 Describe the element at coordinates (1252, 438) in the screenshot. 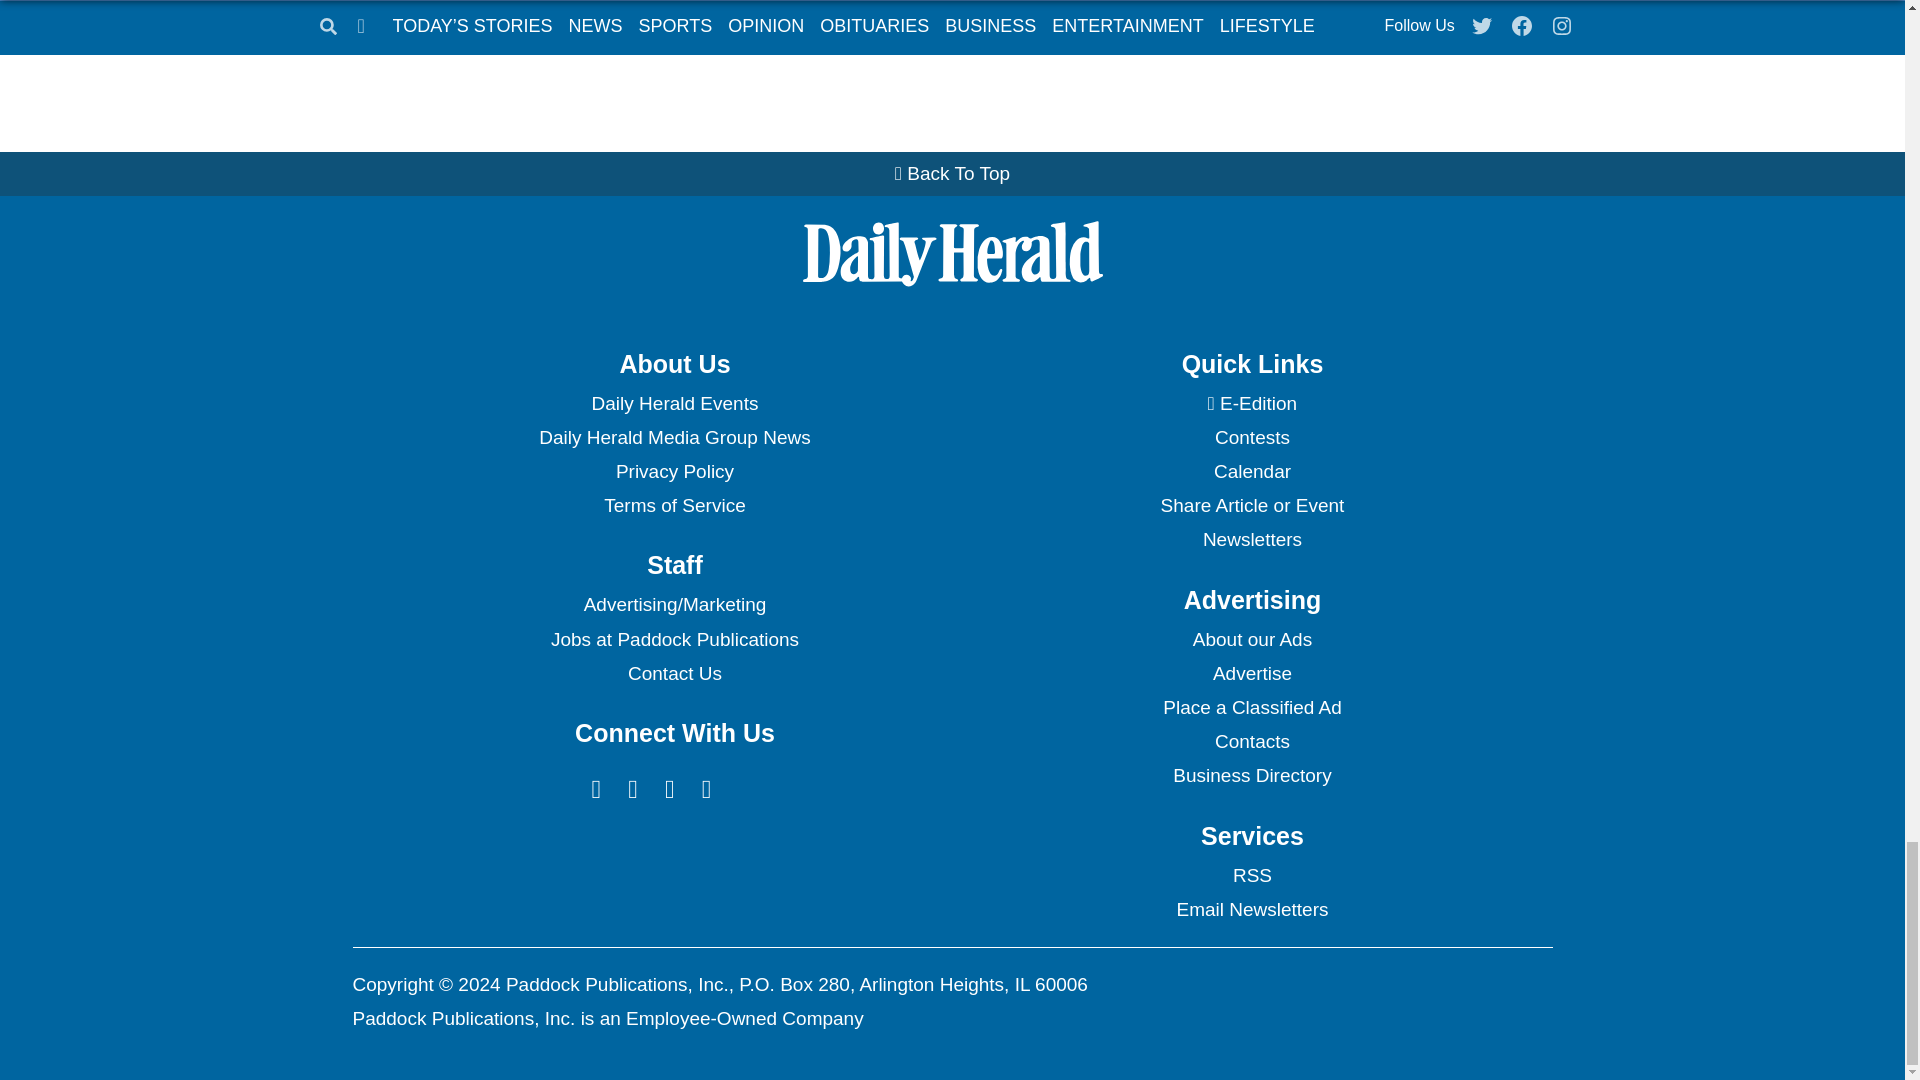

I see `Contests` at that location.